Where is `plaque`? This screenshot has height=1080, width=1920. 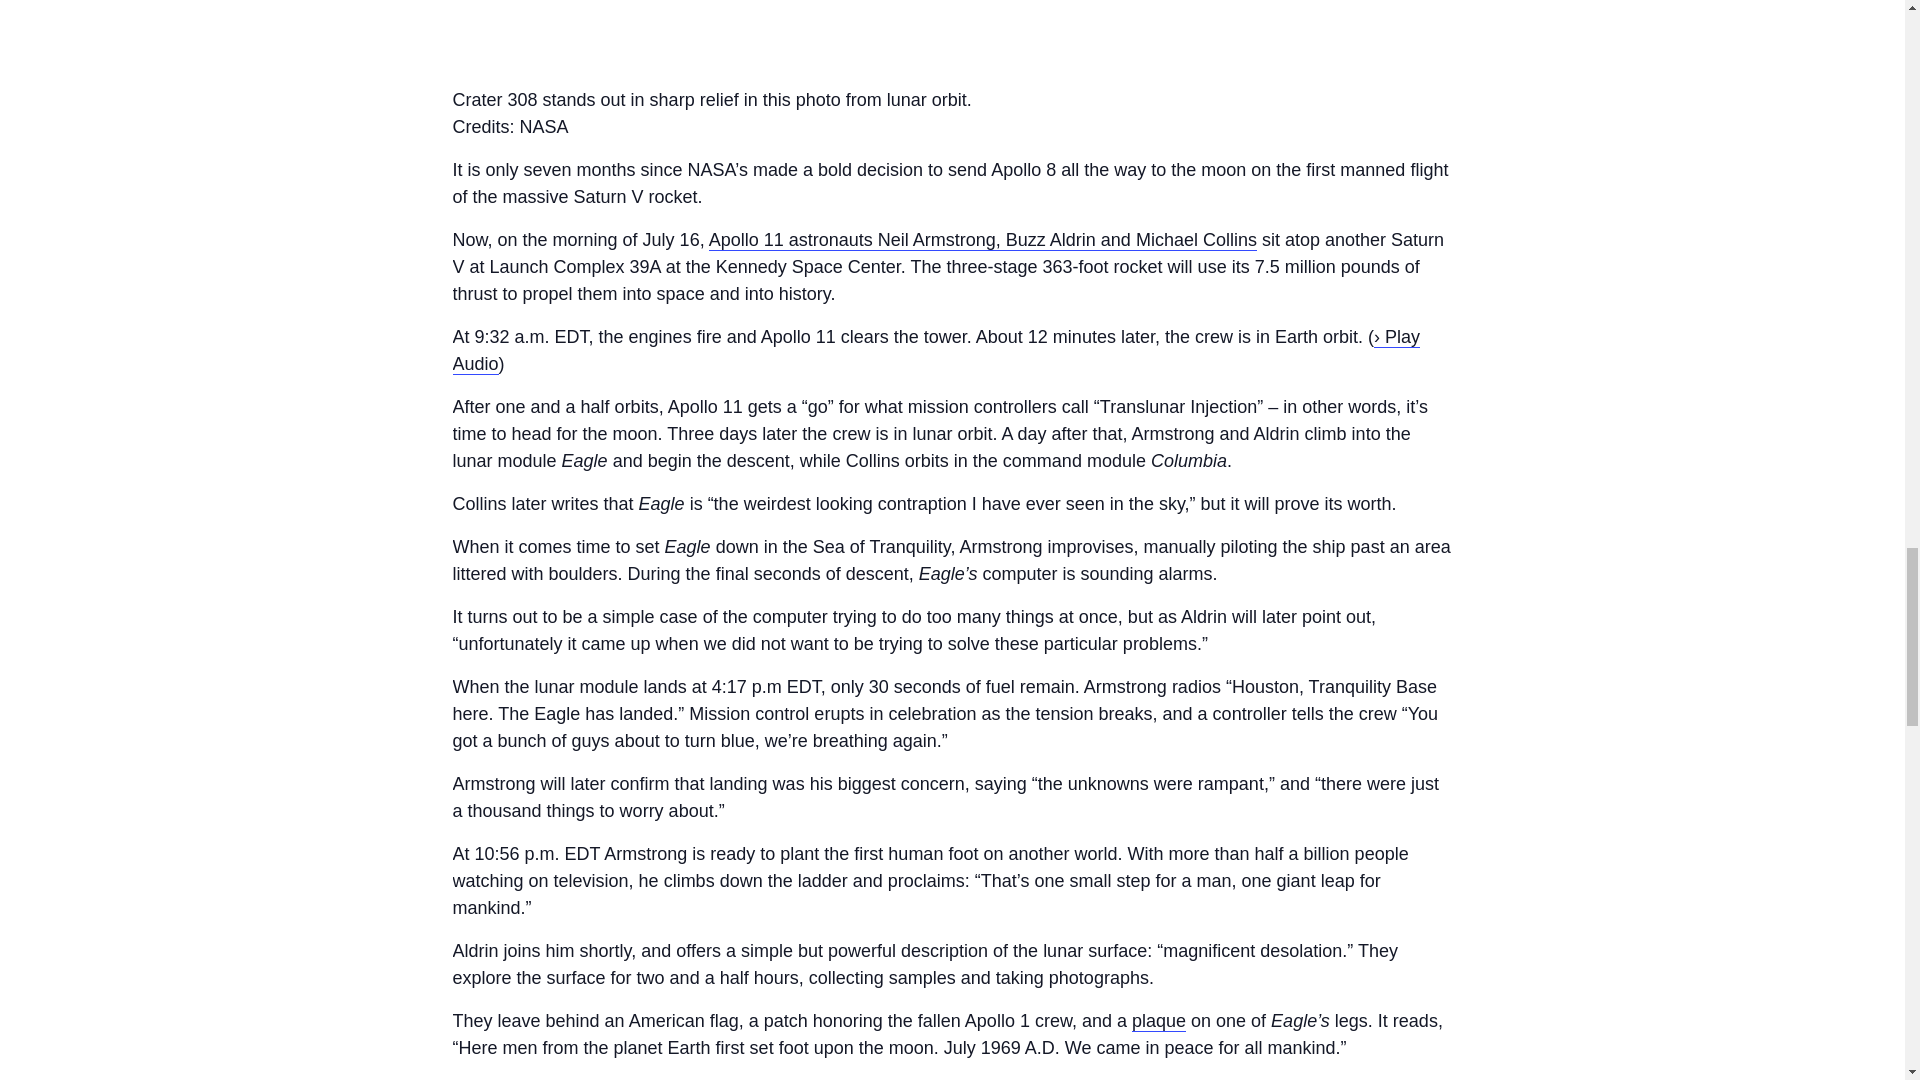 plaque is located at coordinates (1159, 1021).